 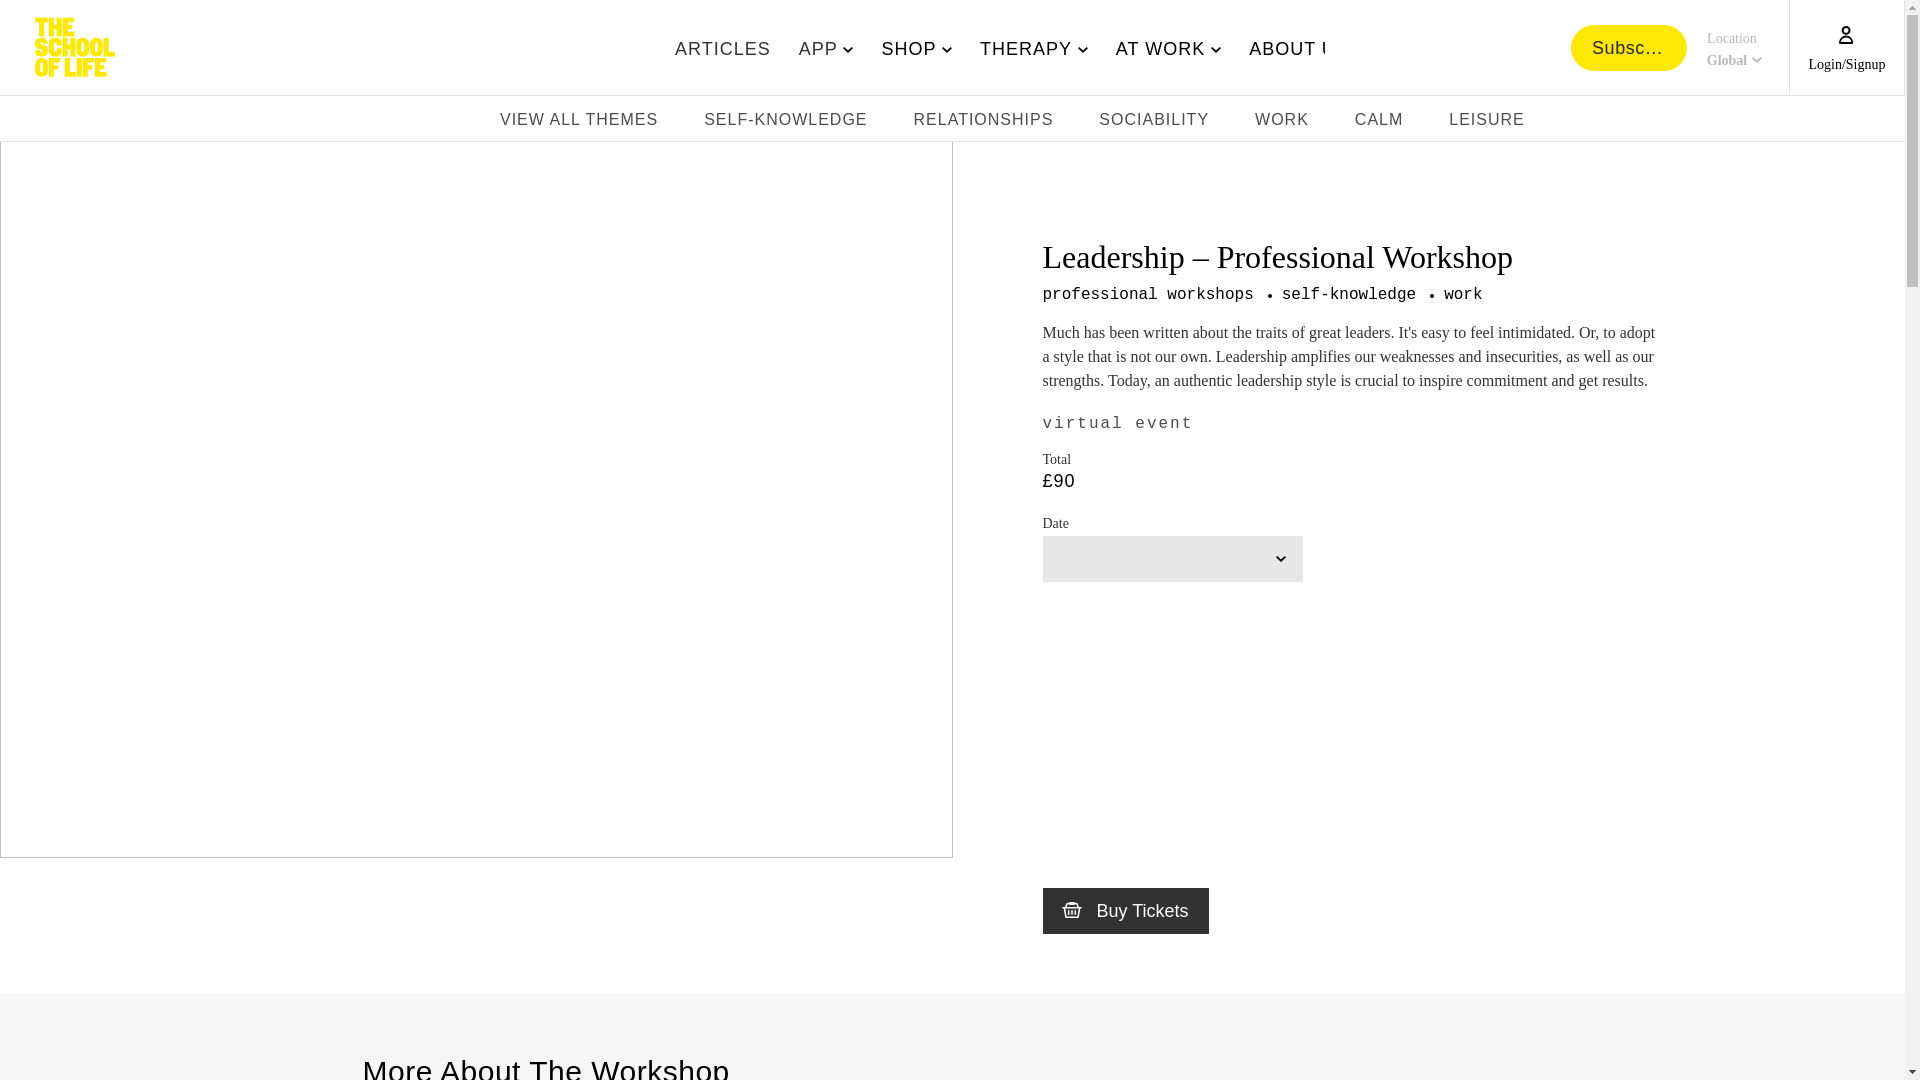 What do you see at coordinates (1020, 48) in the screenshot?
I see `Subscribe` at bounding box center [1020, 48].